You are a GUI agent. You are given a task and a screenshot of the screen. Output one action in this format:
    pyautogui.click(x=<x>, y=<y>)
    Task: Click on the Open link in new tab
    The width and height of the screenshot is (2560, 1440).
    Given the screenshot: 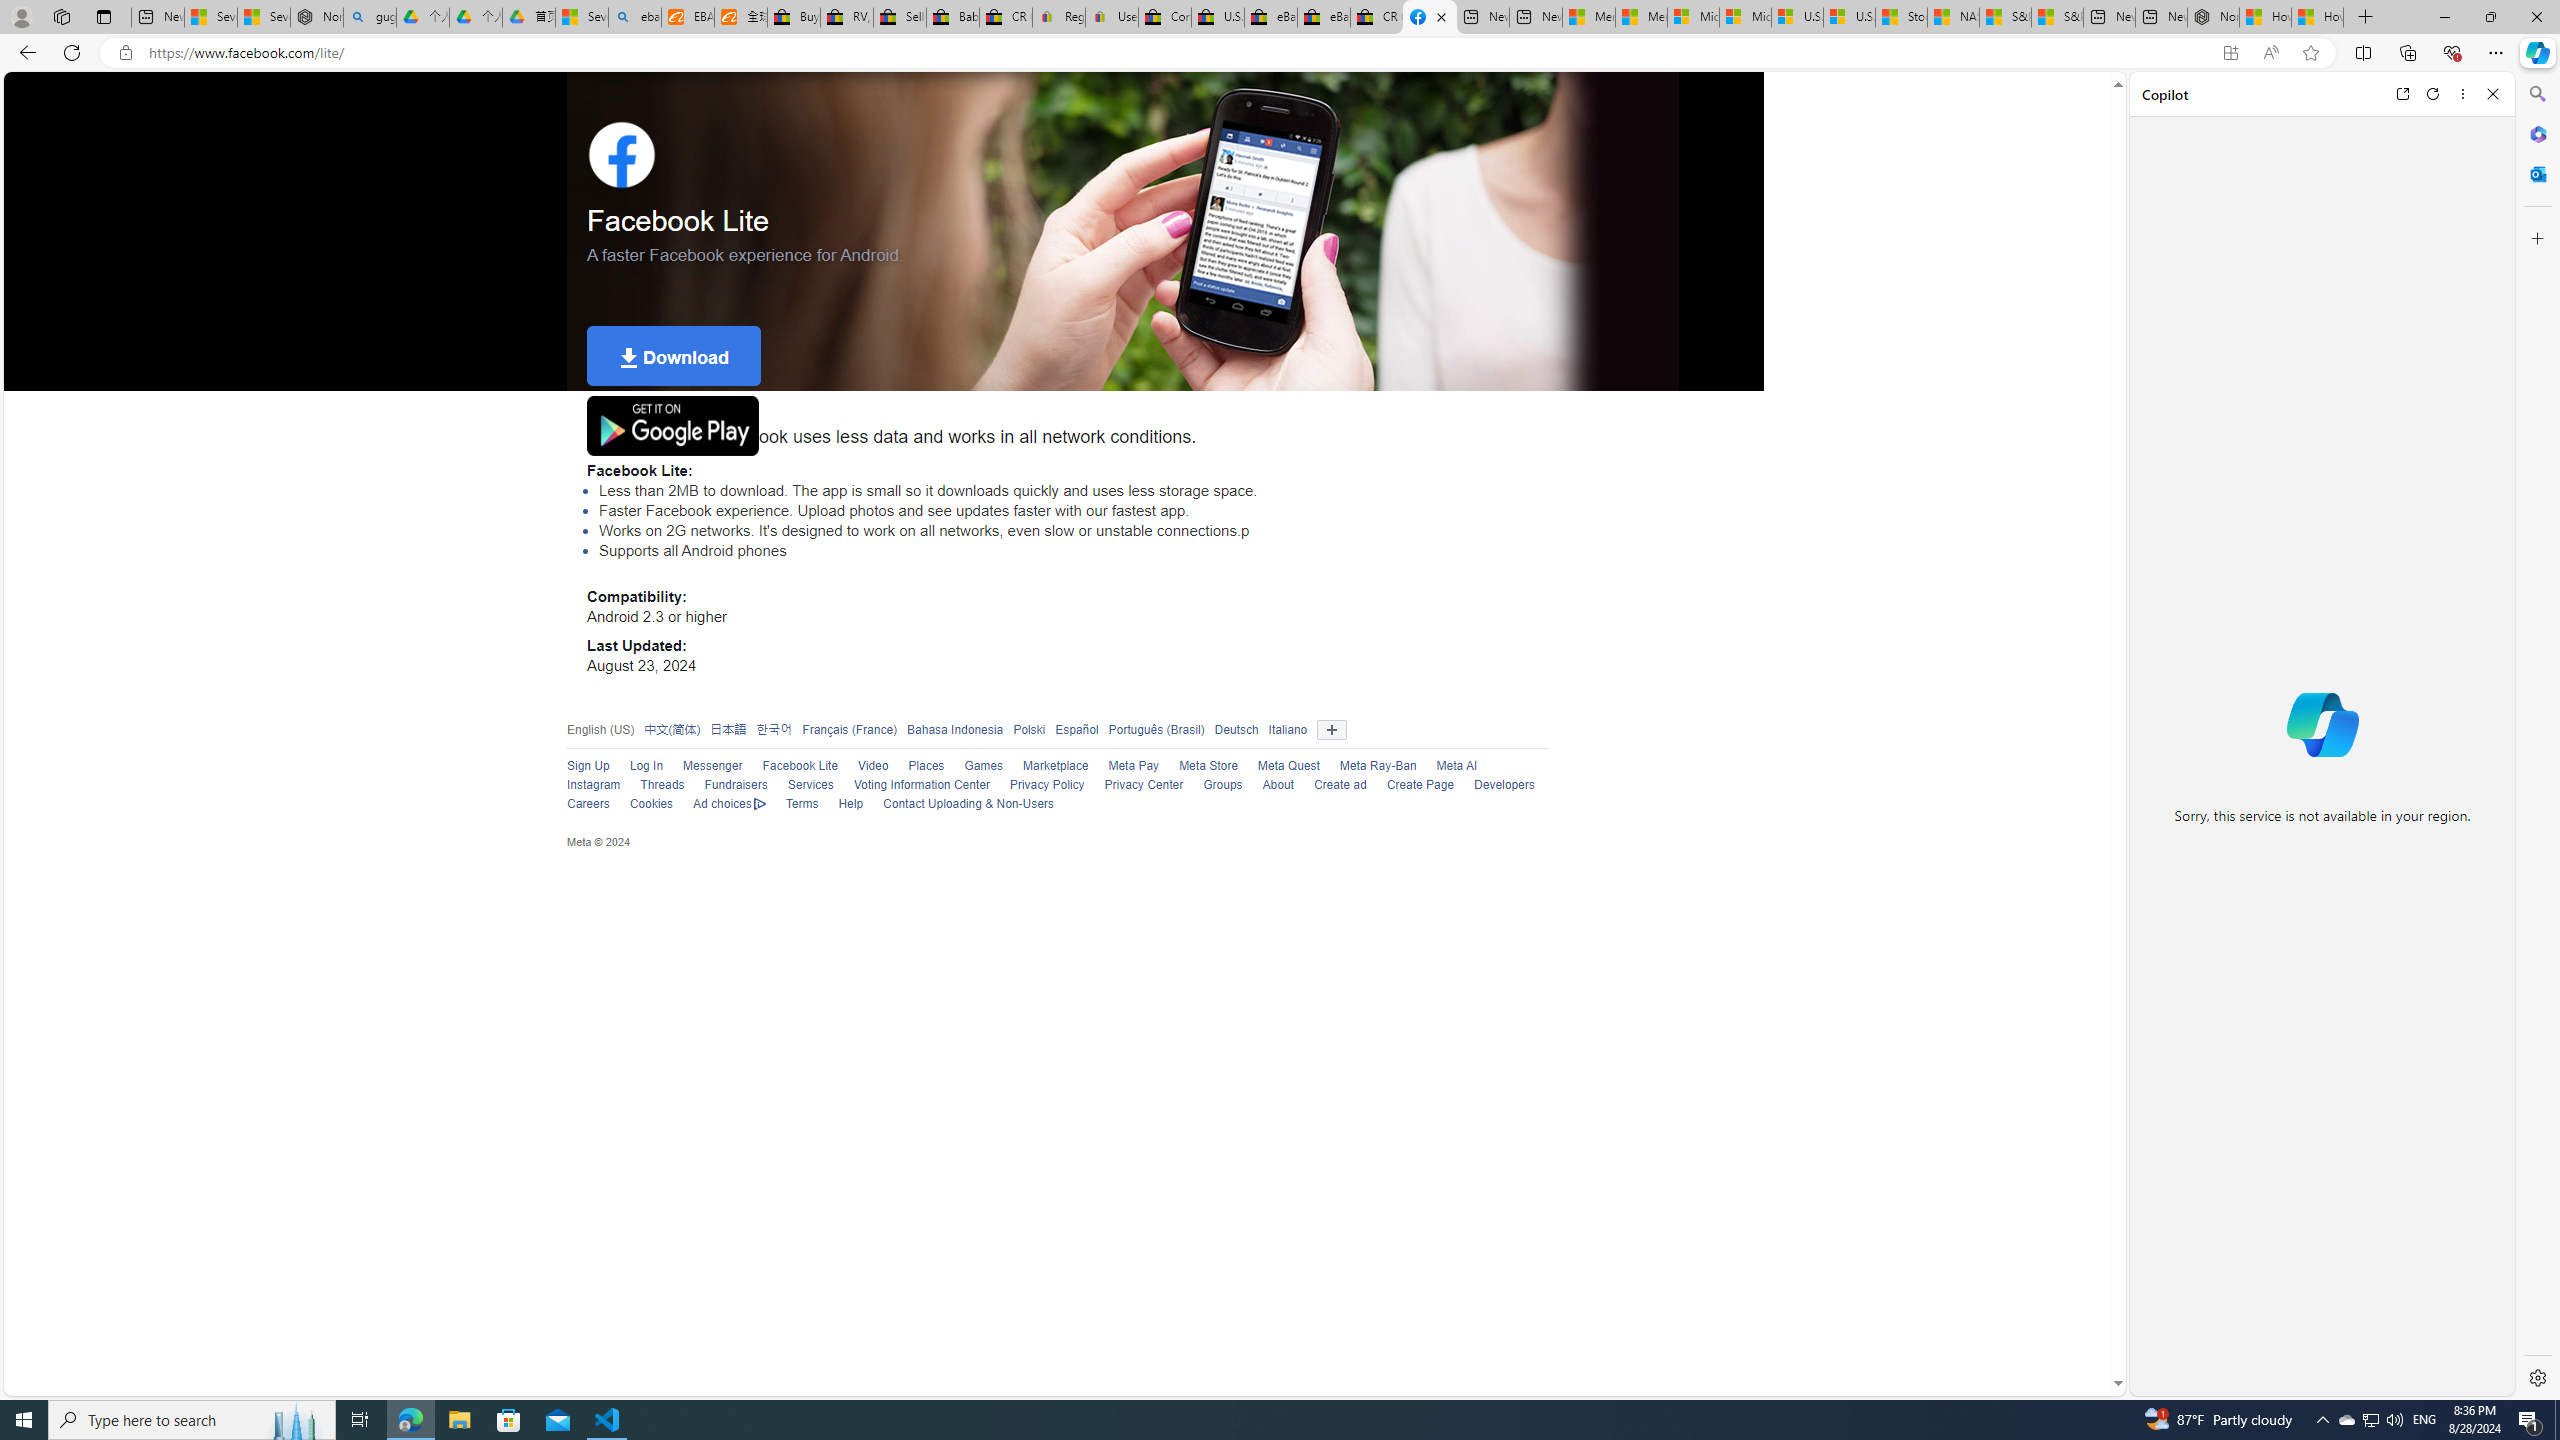 What is the action you would take?
    pyautogui.click(x=2402, y=94)
    